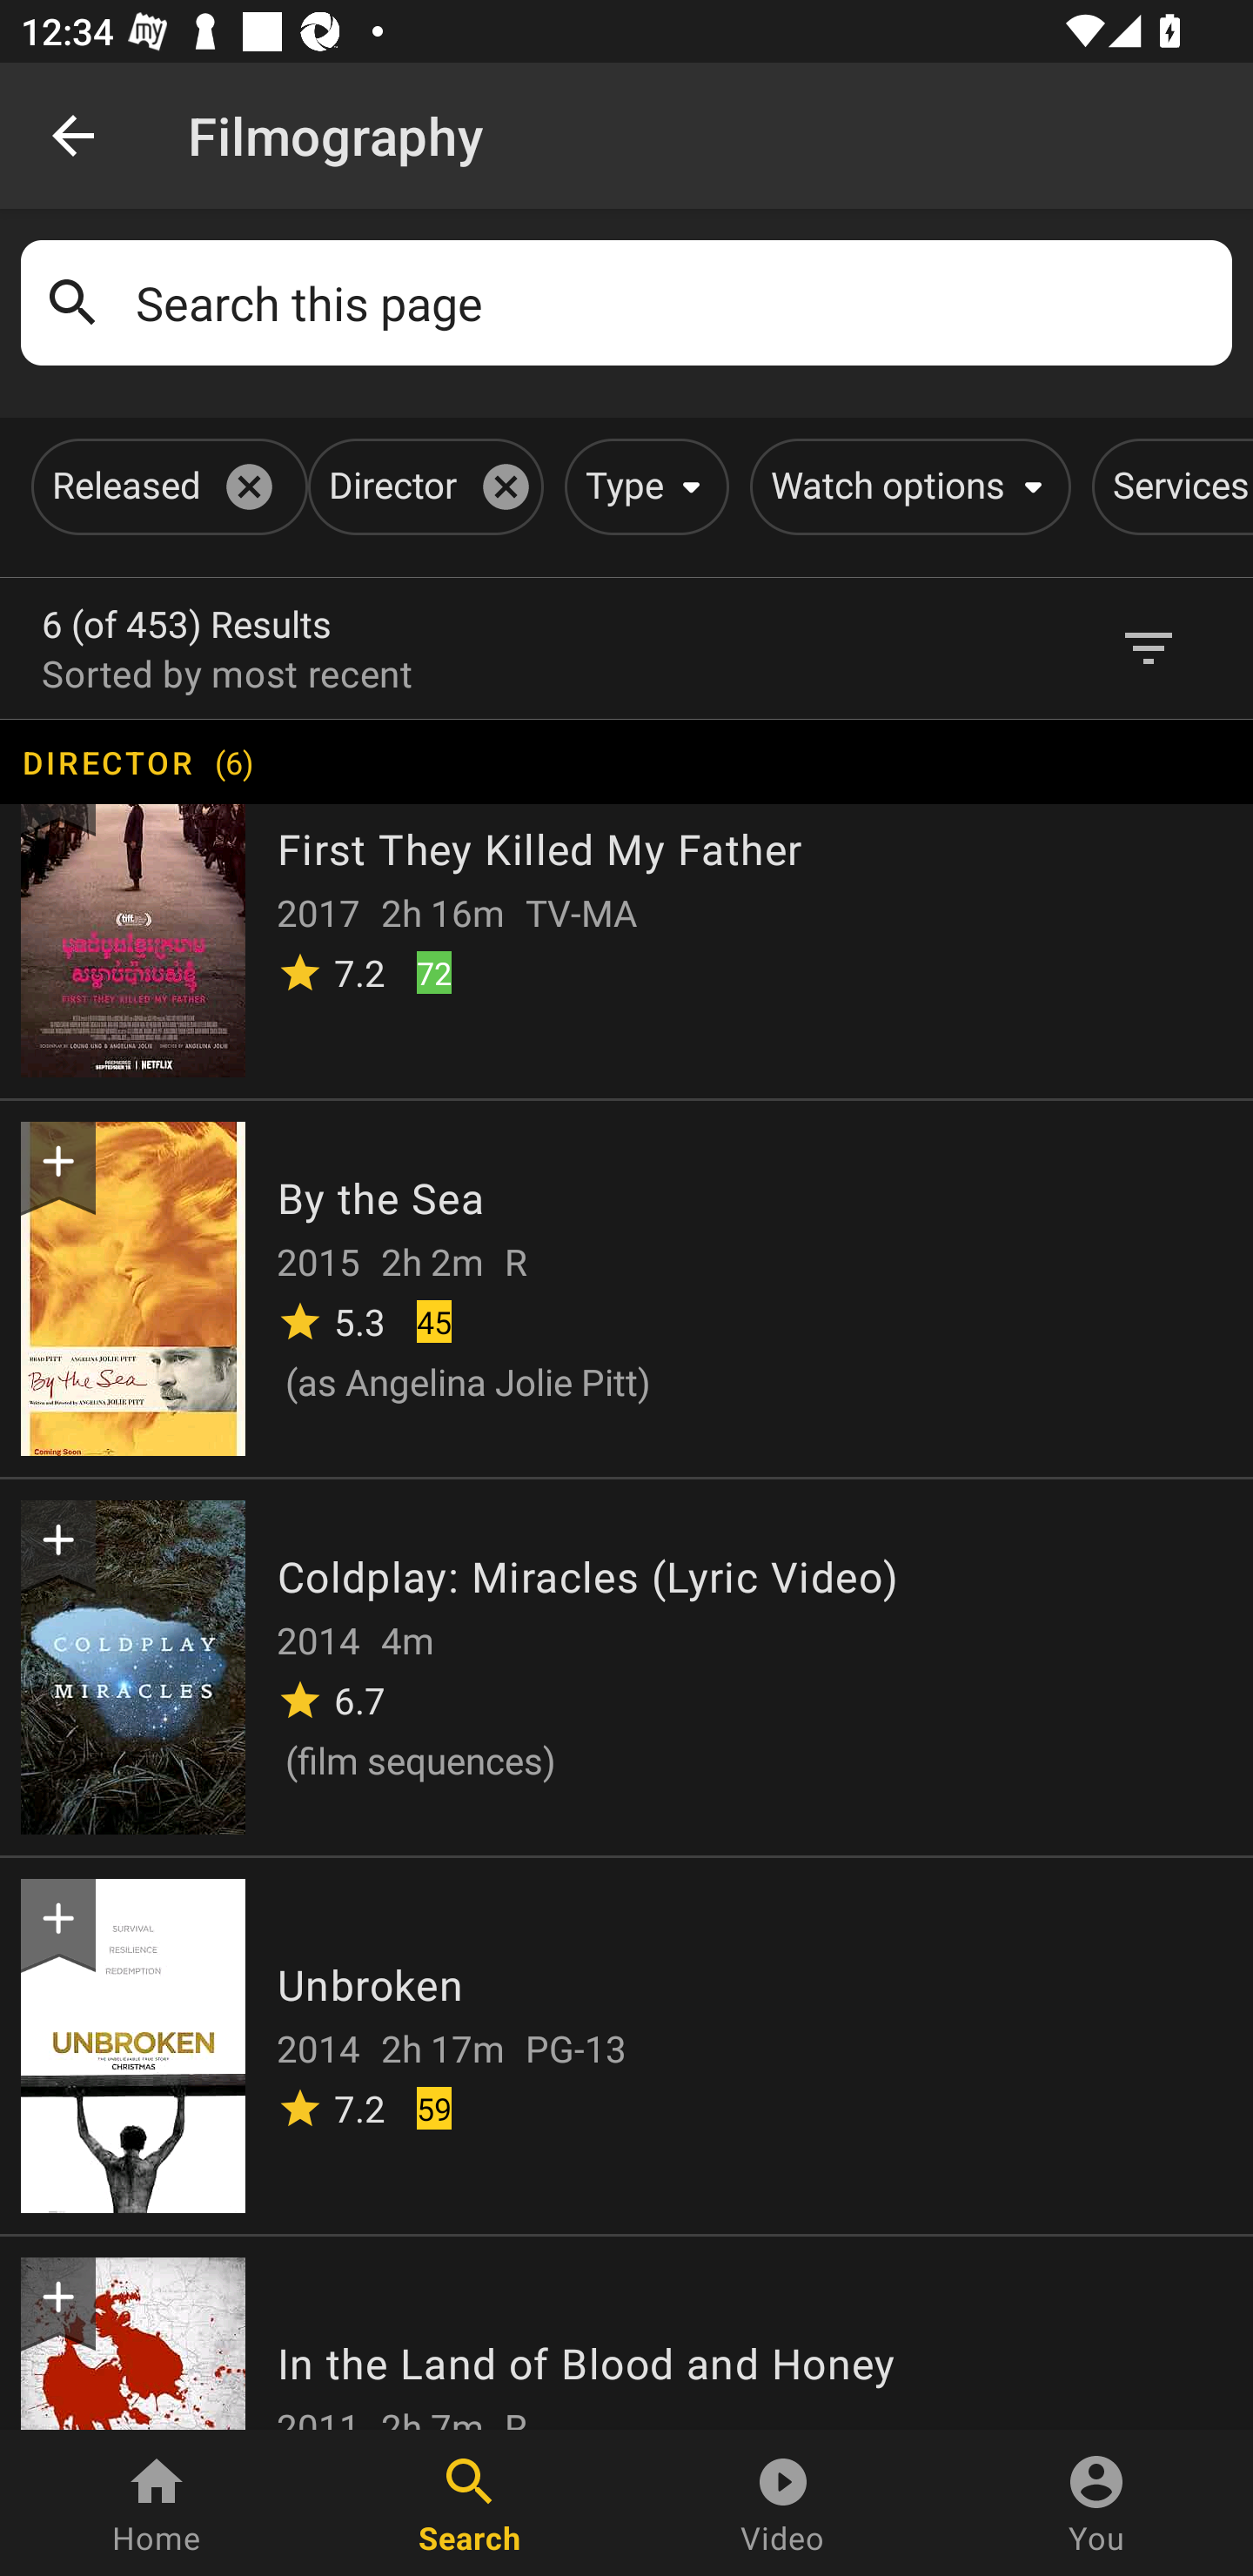  Describe the element at coordinates (1173, 486) in the screenshot. I see `Services` at that location.